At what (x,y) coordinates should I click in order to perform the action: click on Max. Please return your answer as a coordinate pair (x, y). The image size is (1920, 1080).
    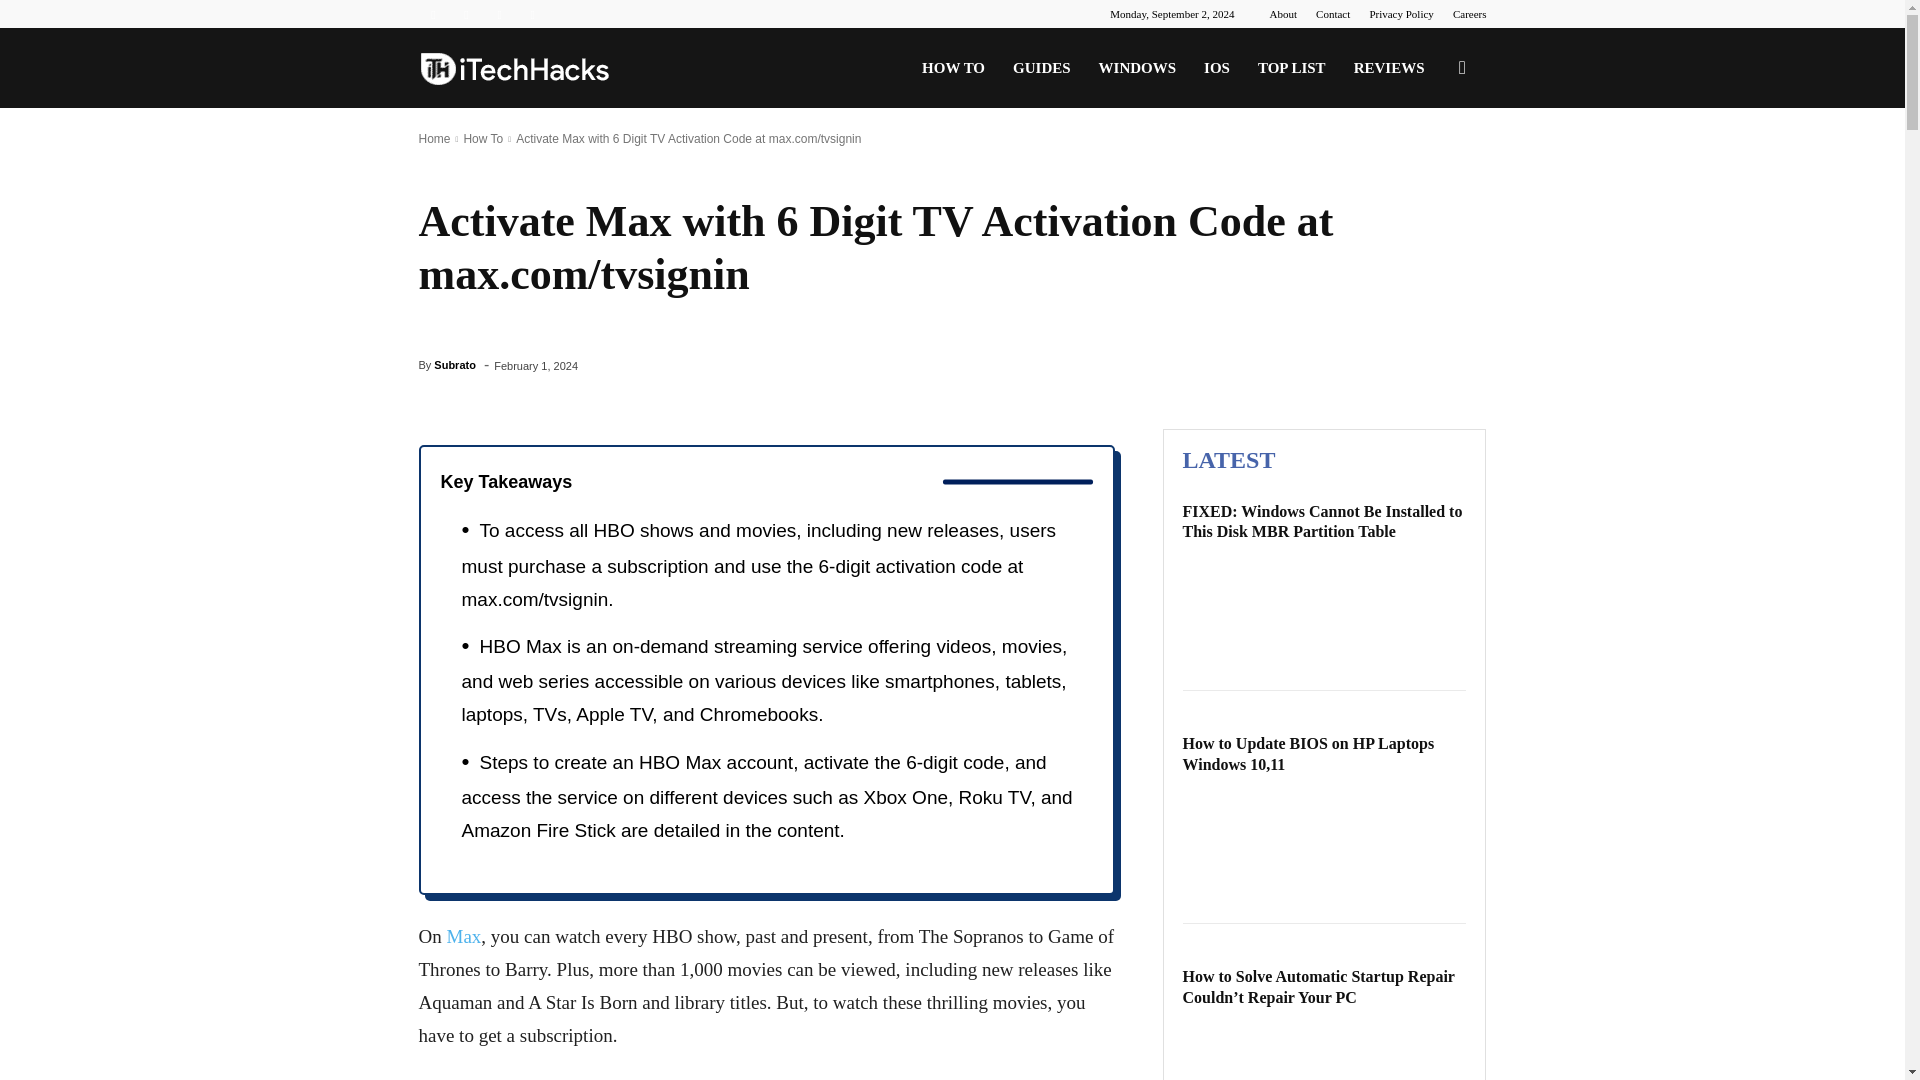
    Looking at the image, I should click on (463, 936).